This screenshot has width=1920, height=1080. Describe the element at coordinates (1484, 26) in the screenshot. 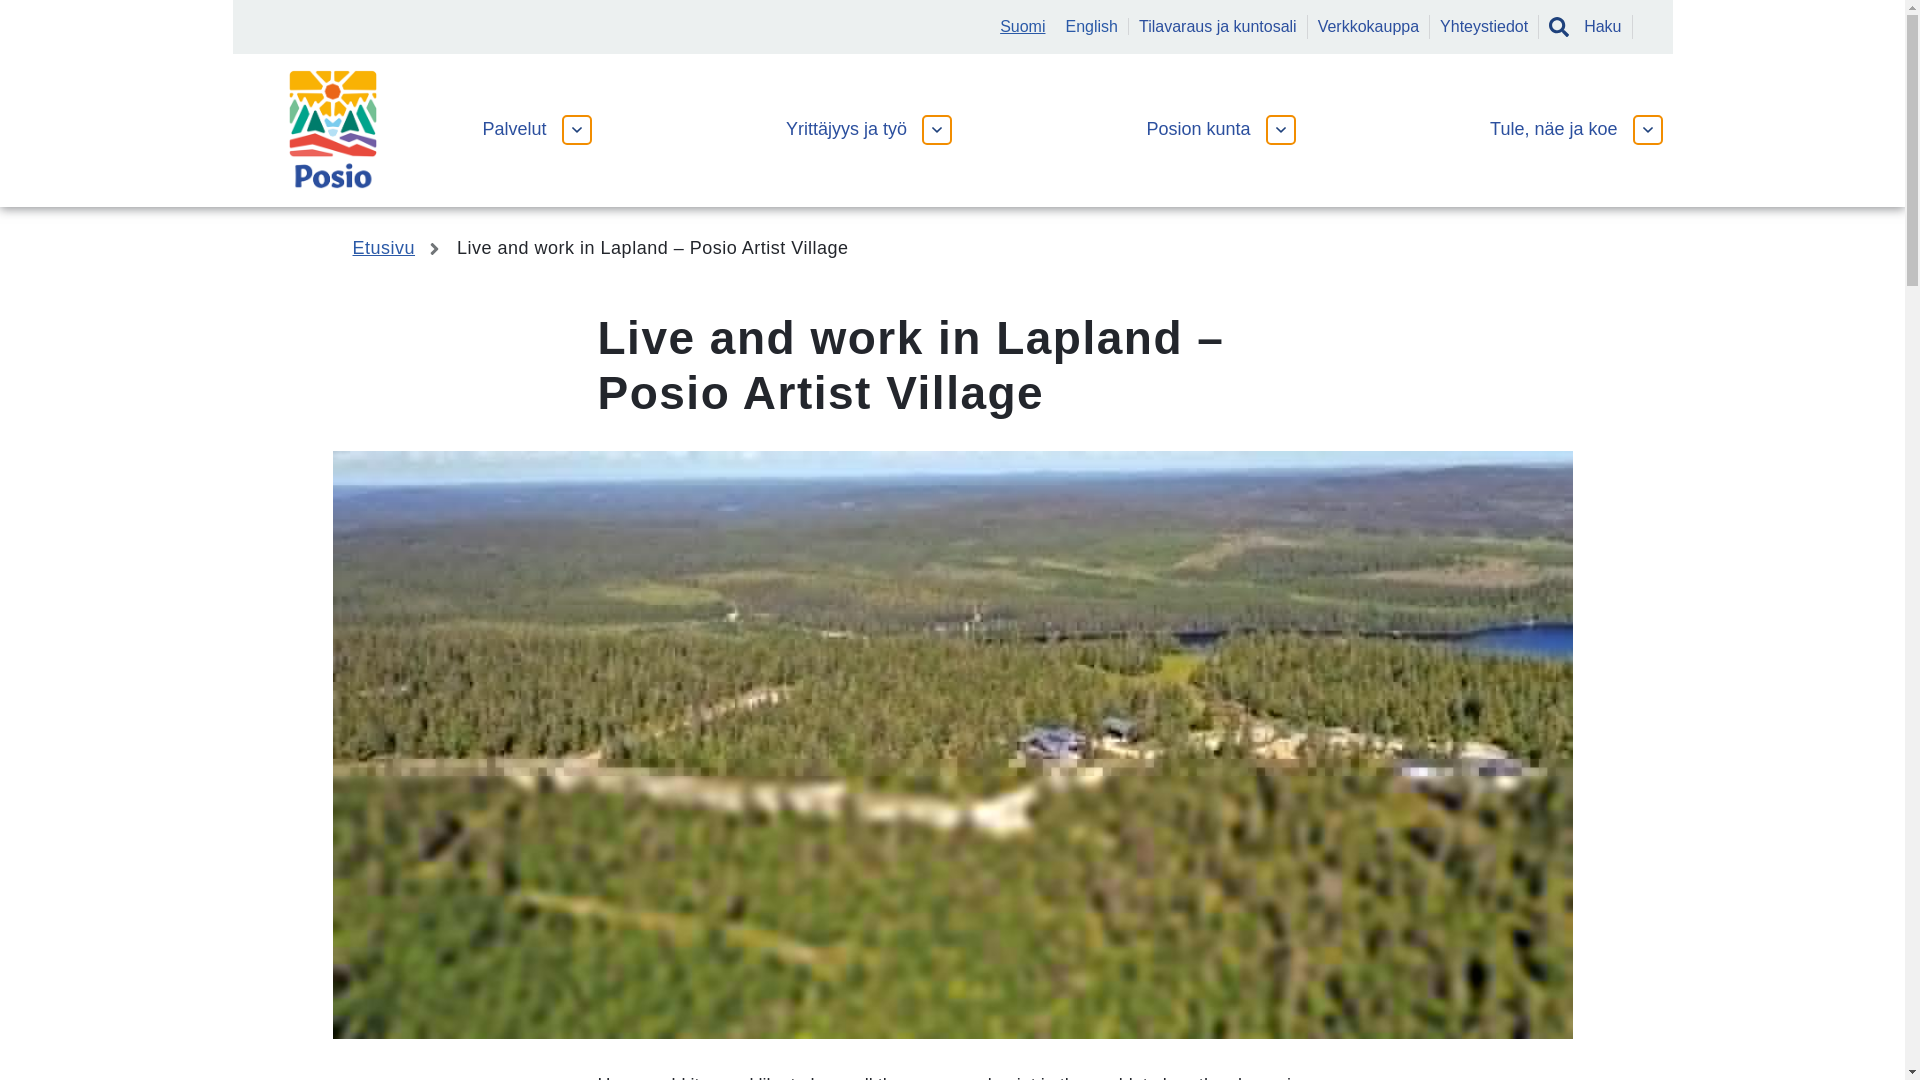

I see `Yhteystiedot` at that location.